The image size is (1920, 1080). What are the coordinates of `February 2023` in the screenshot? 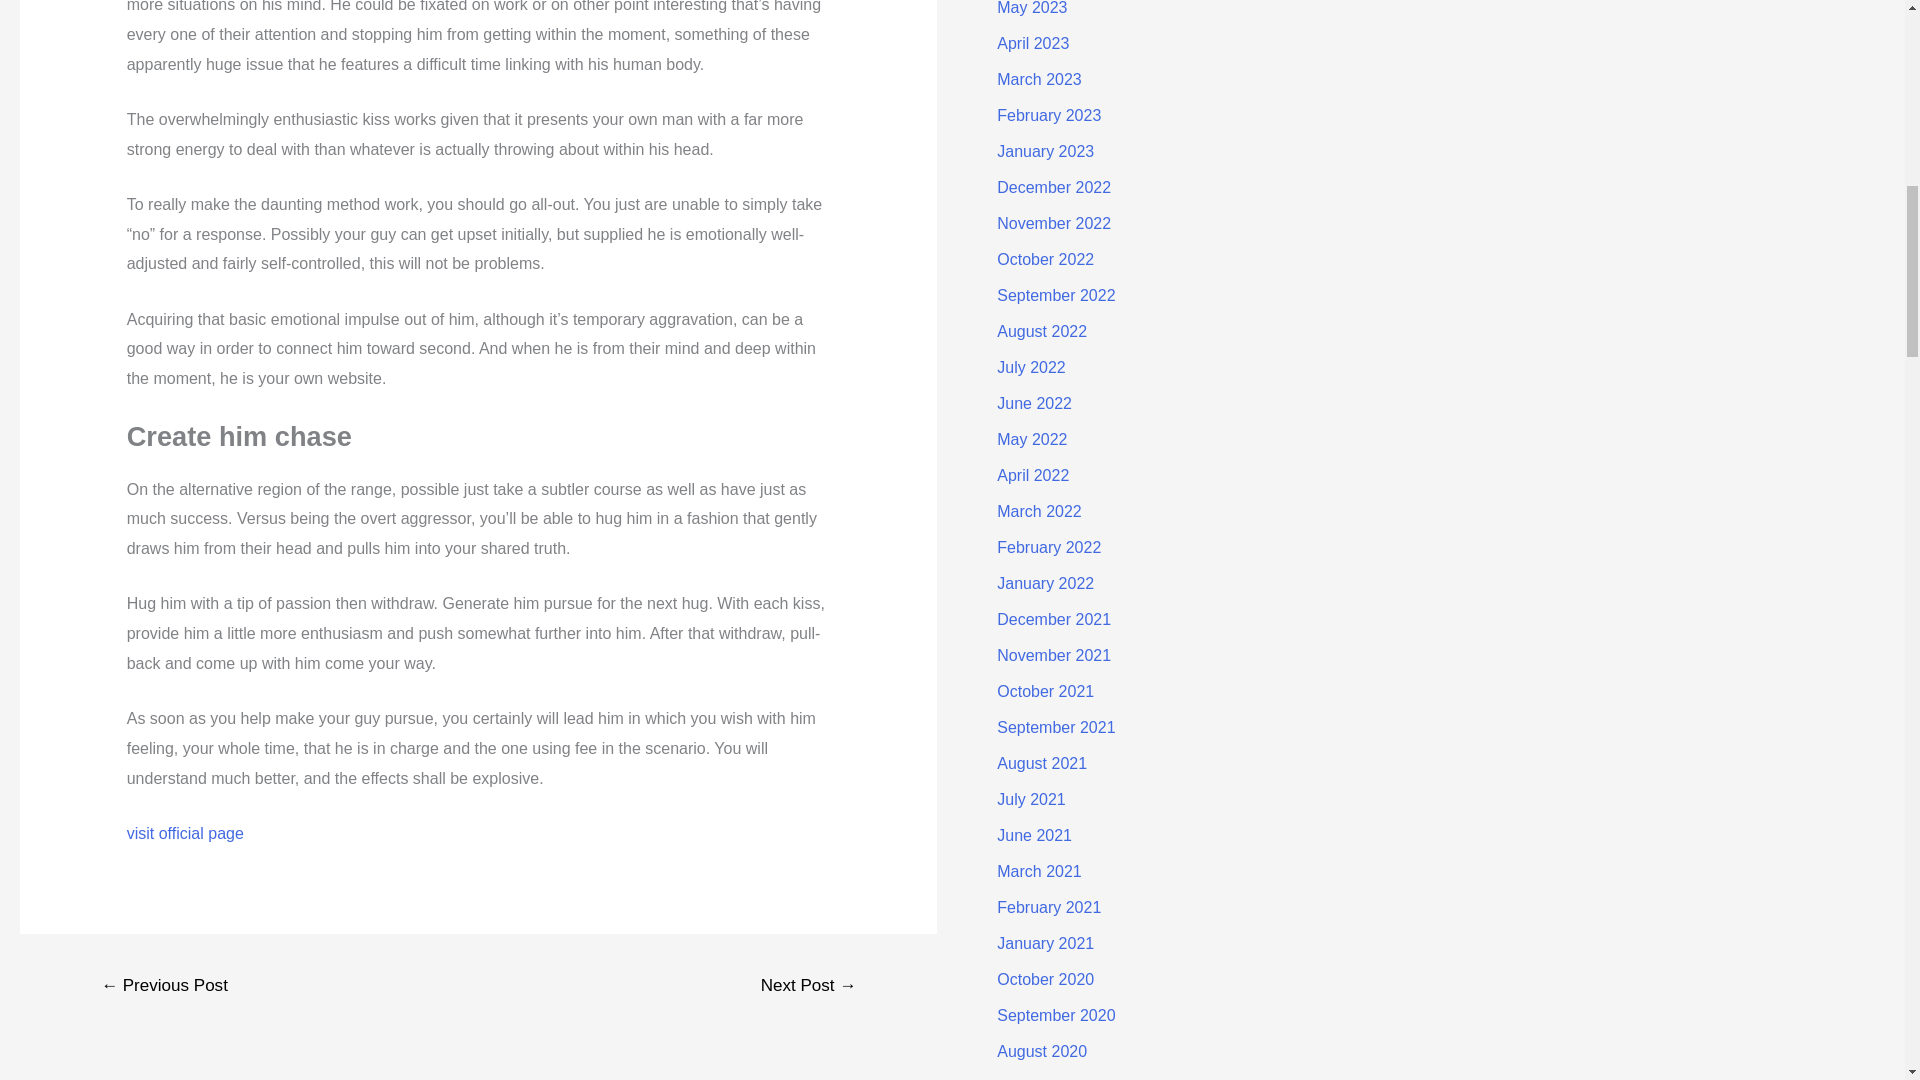 It's located at (1048, 115).